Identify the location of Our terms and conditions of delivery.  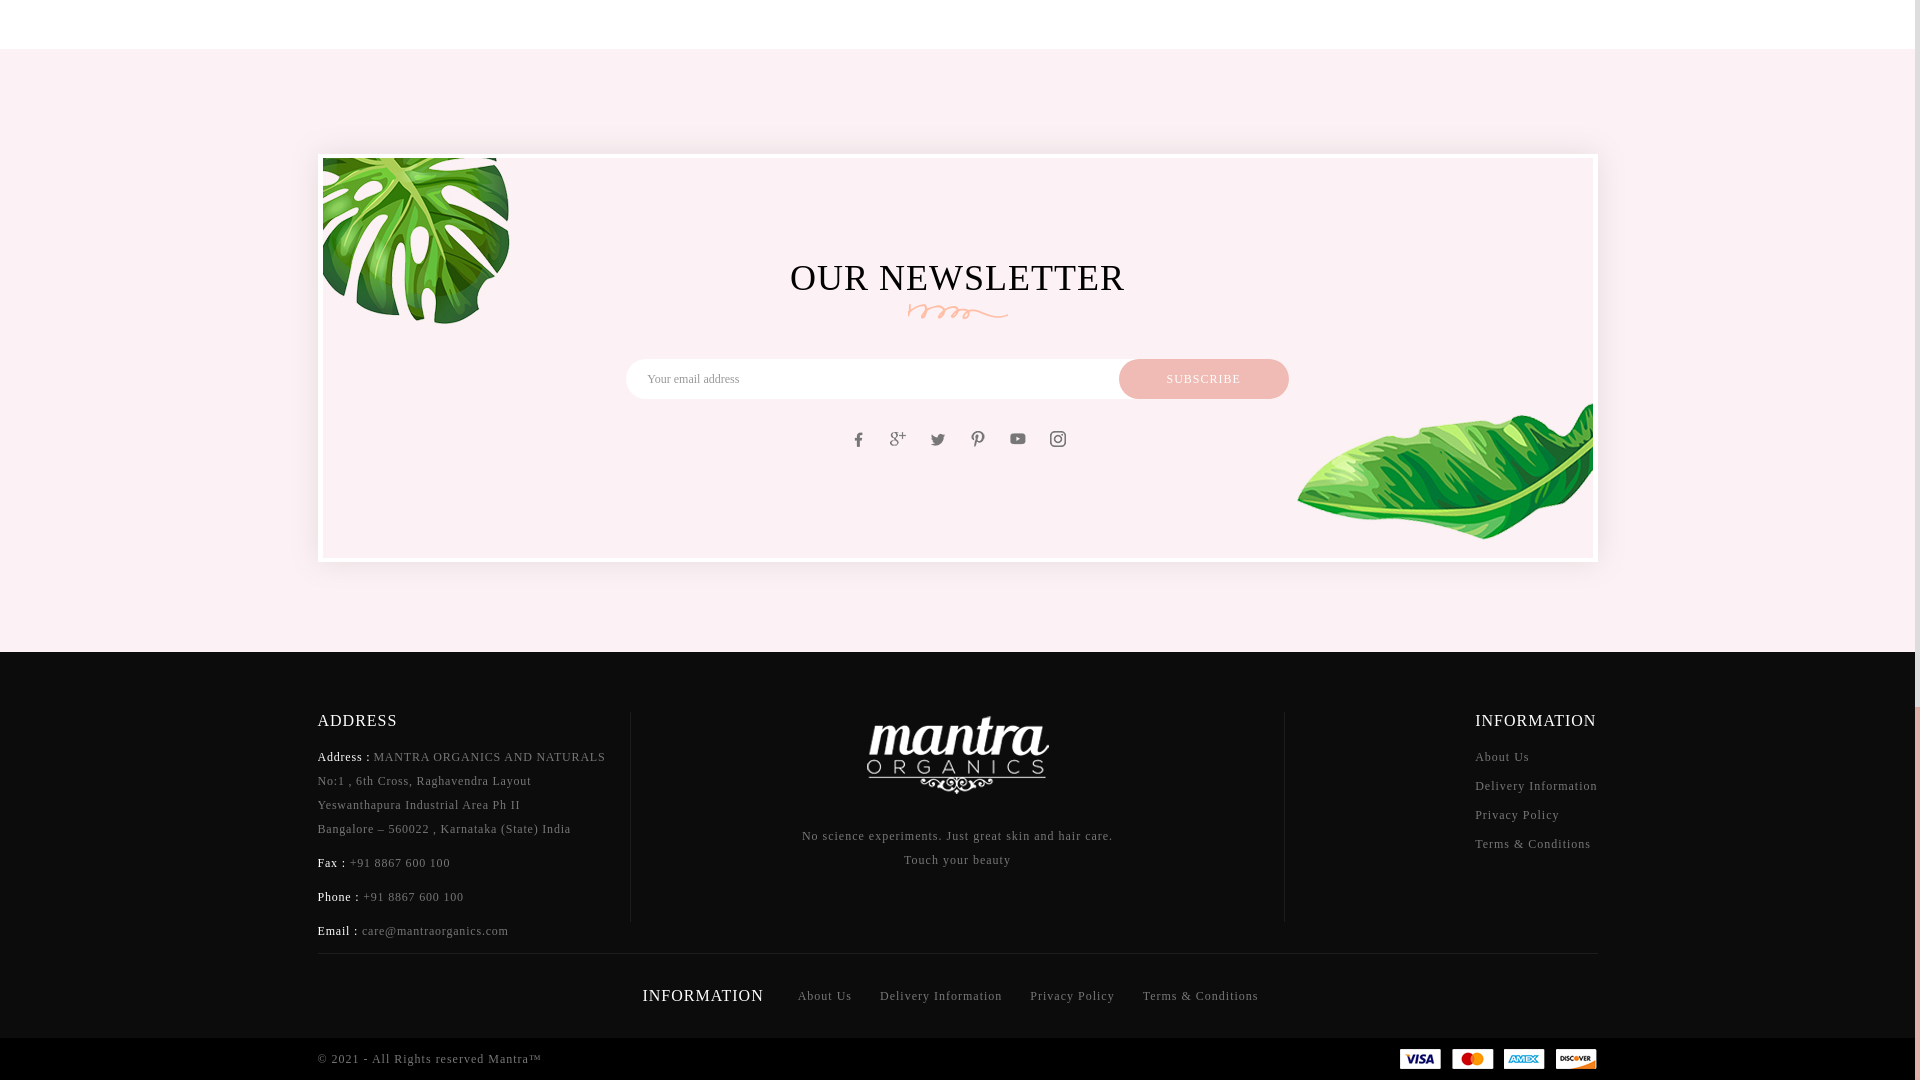
(1200, 996).